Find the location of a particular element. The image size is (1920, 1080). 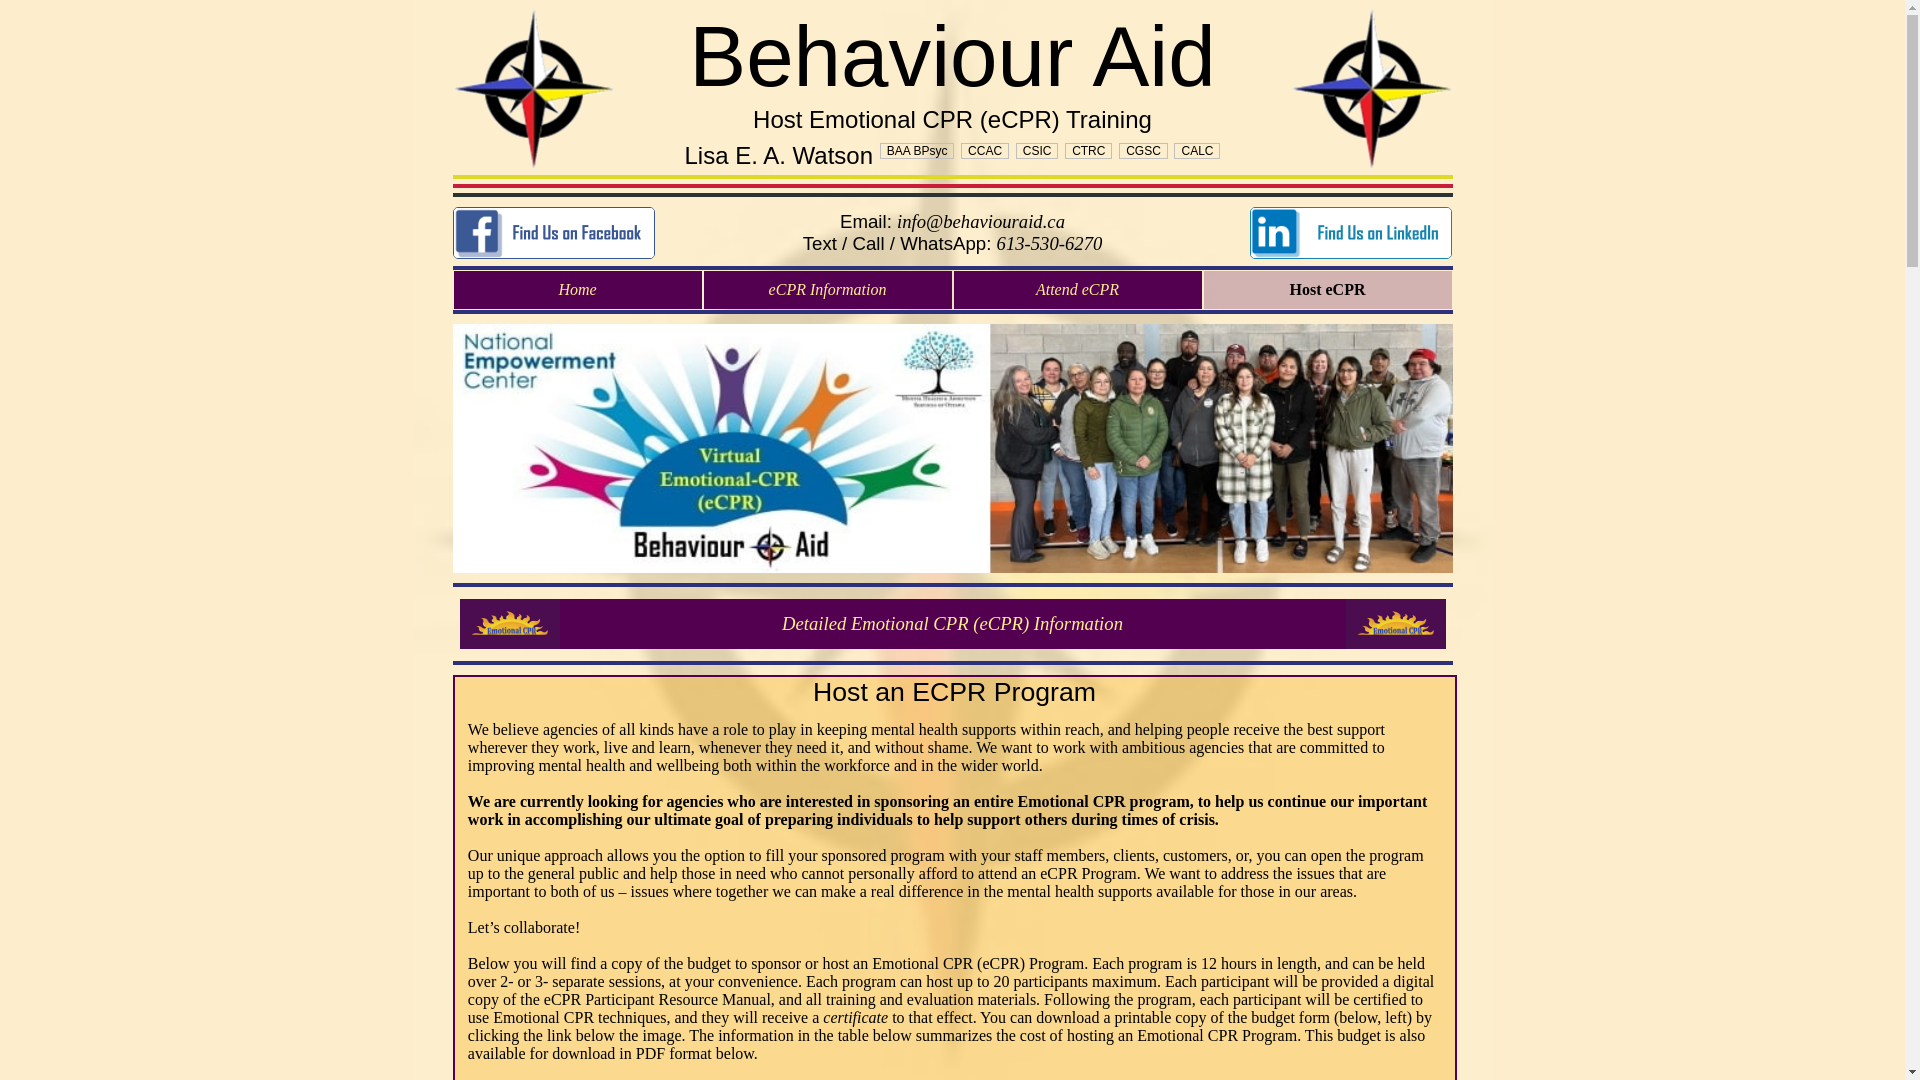

eCPR Information is located at coordinates (1396, 624).